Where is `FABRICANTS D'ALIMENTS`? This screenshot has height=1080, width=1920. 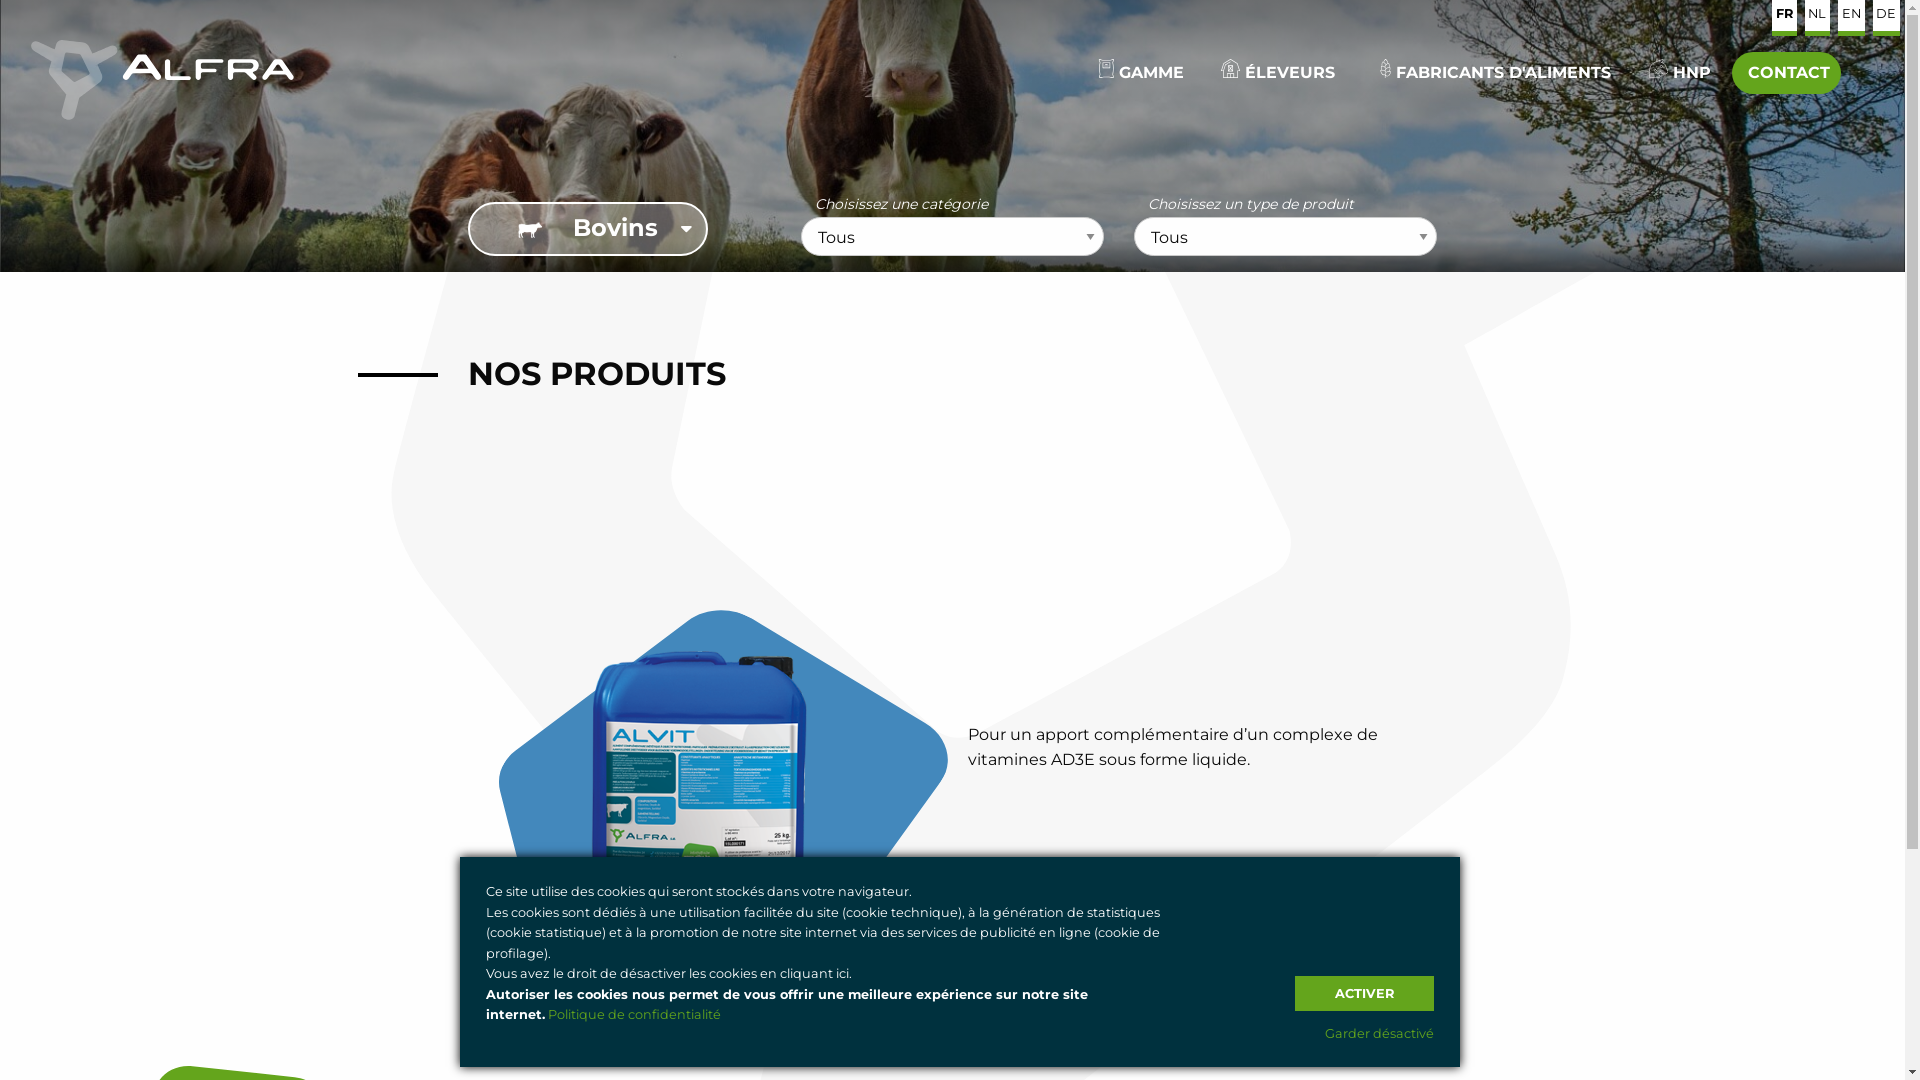 FABRICANTS D'ALIMENTS is located at coordinates (1492, 71).